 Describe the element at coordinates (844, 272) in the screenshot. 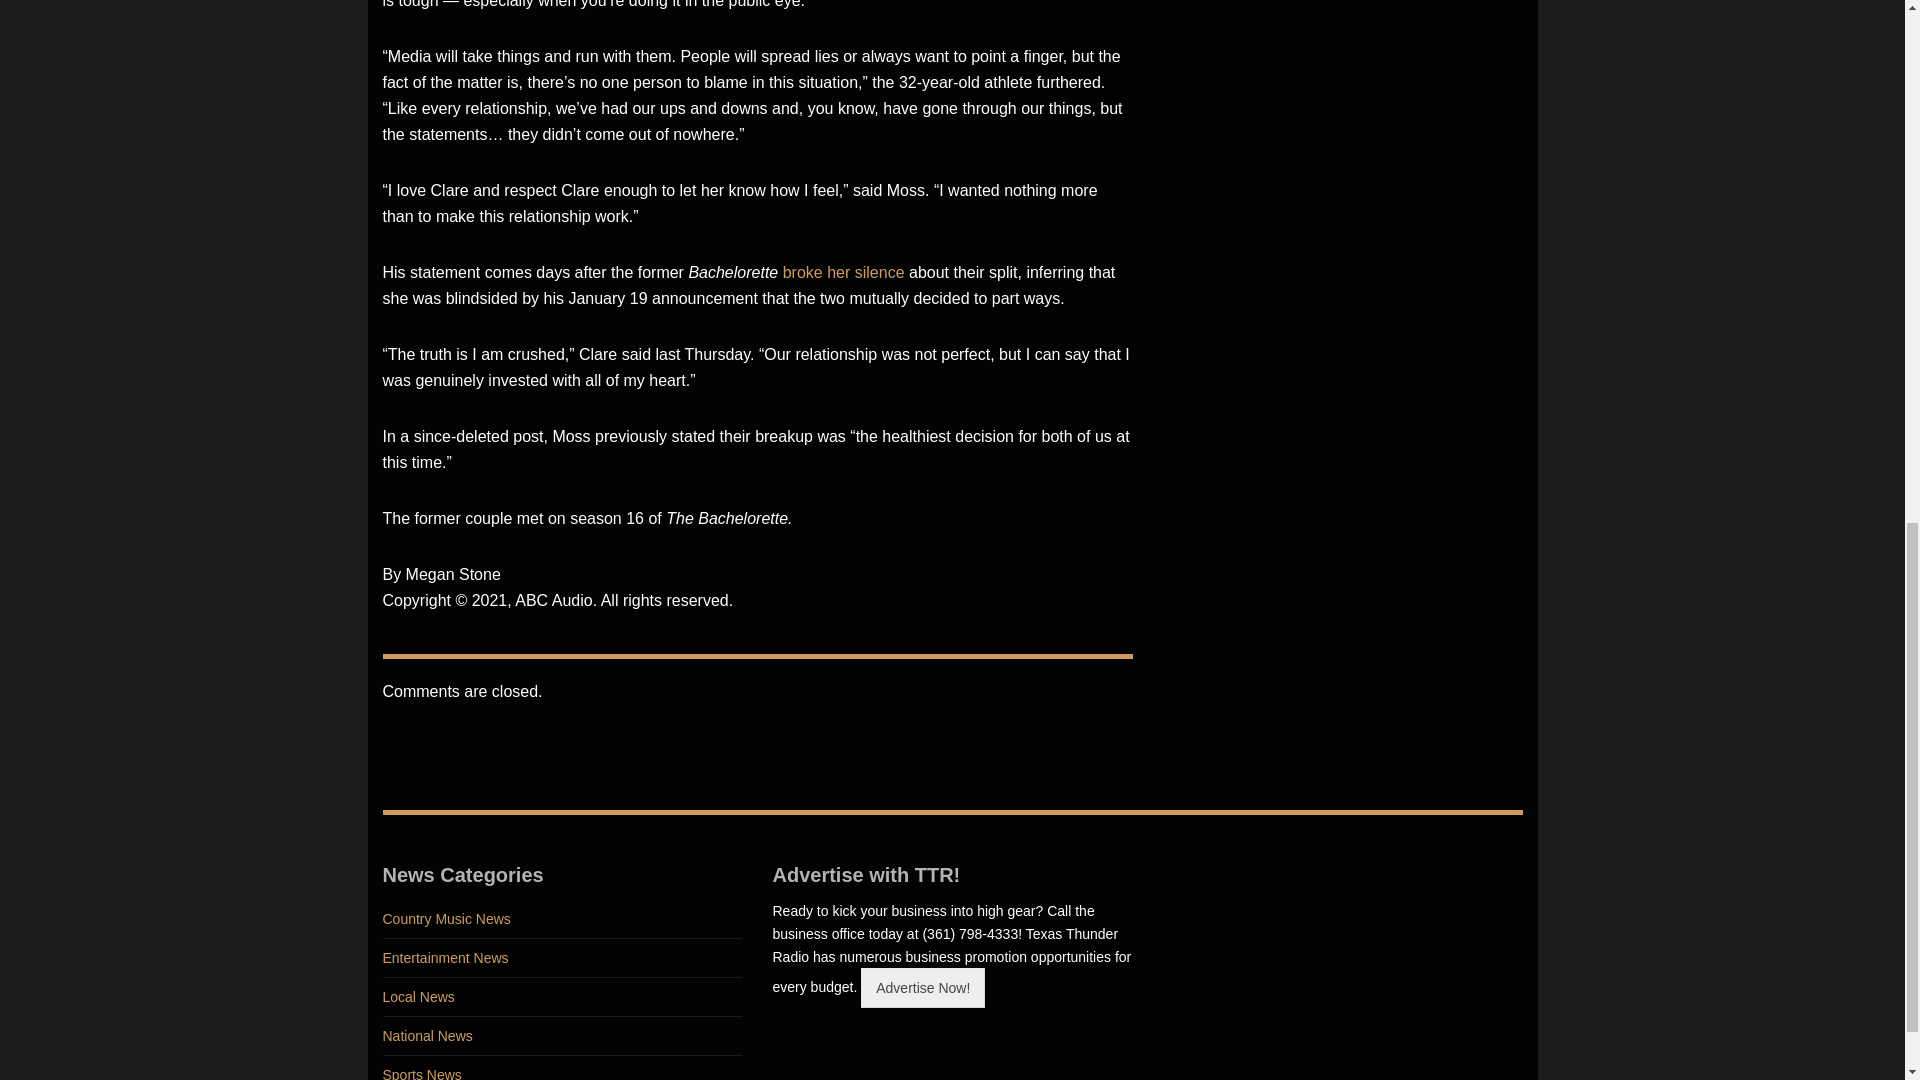

I see `broke her silence` at that location.